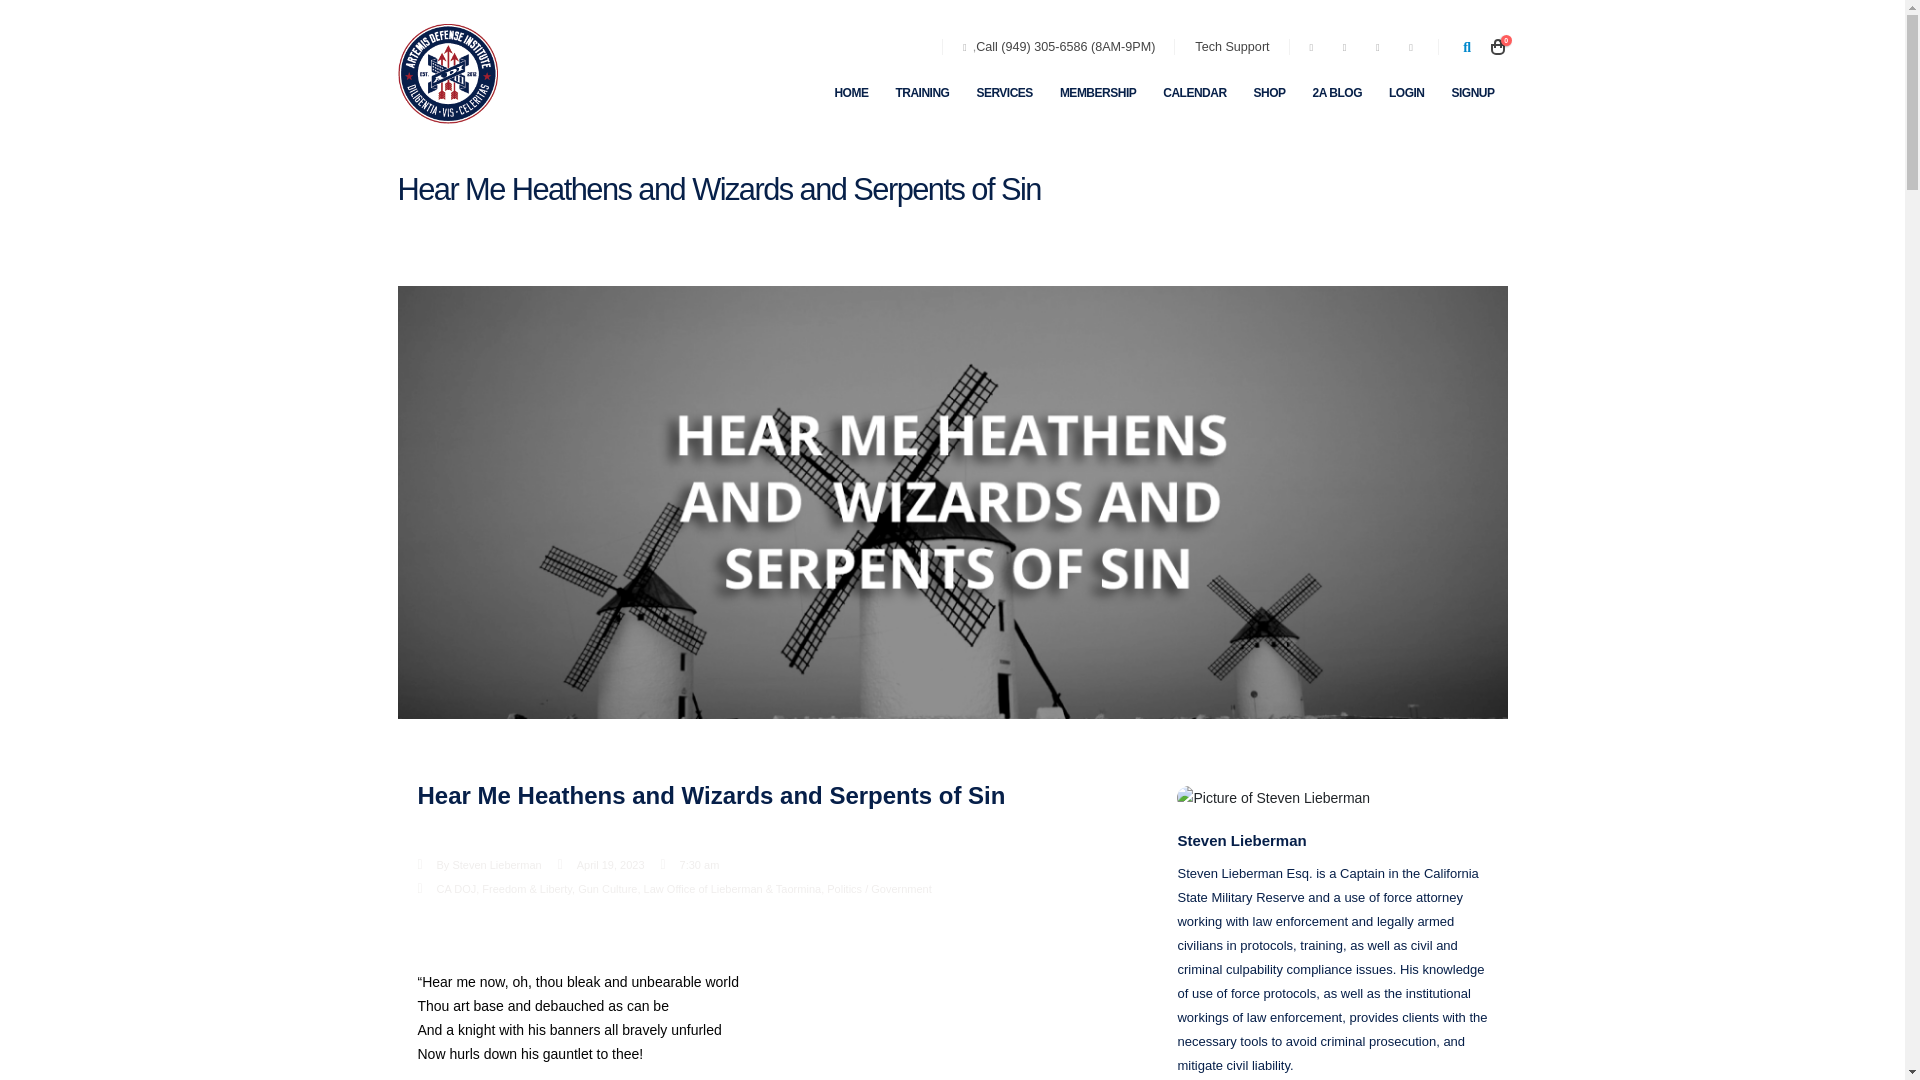 Image resolution: width=1920 pixels, height=1080 pixels. What do you see at coordinates (921, 93) in the screenshot?
I see `TRAINING` at bounding box center [921, 93].